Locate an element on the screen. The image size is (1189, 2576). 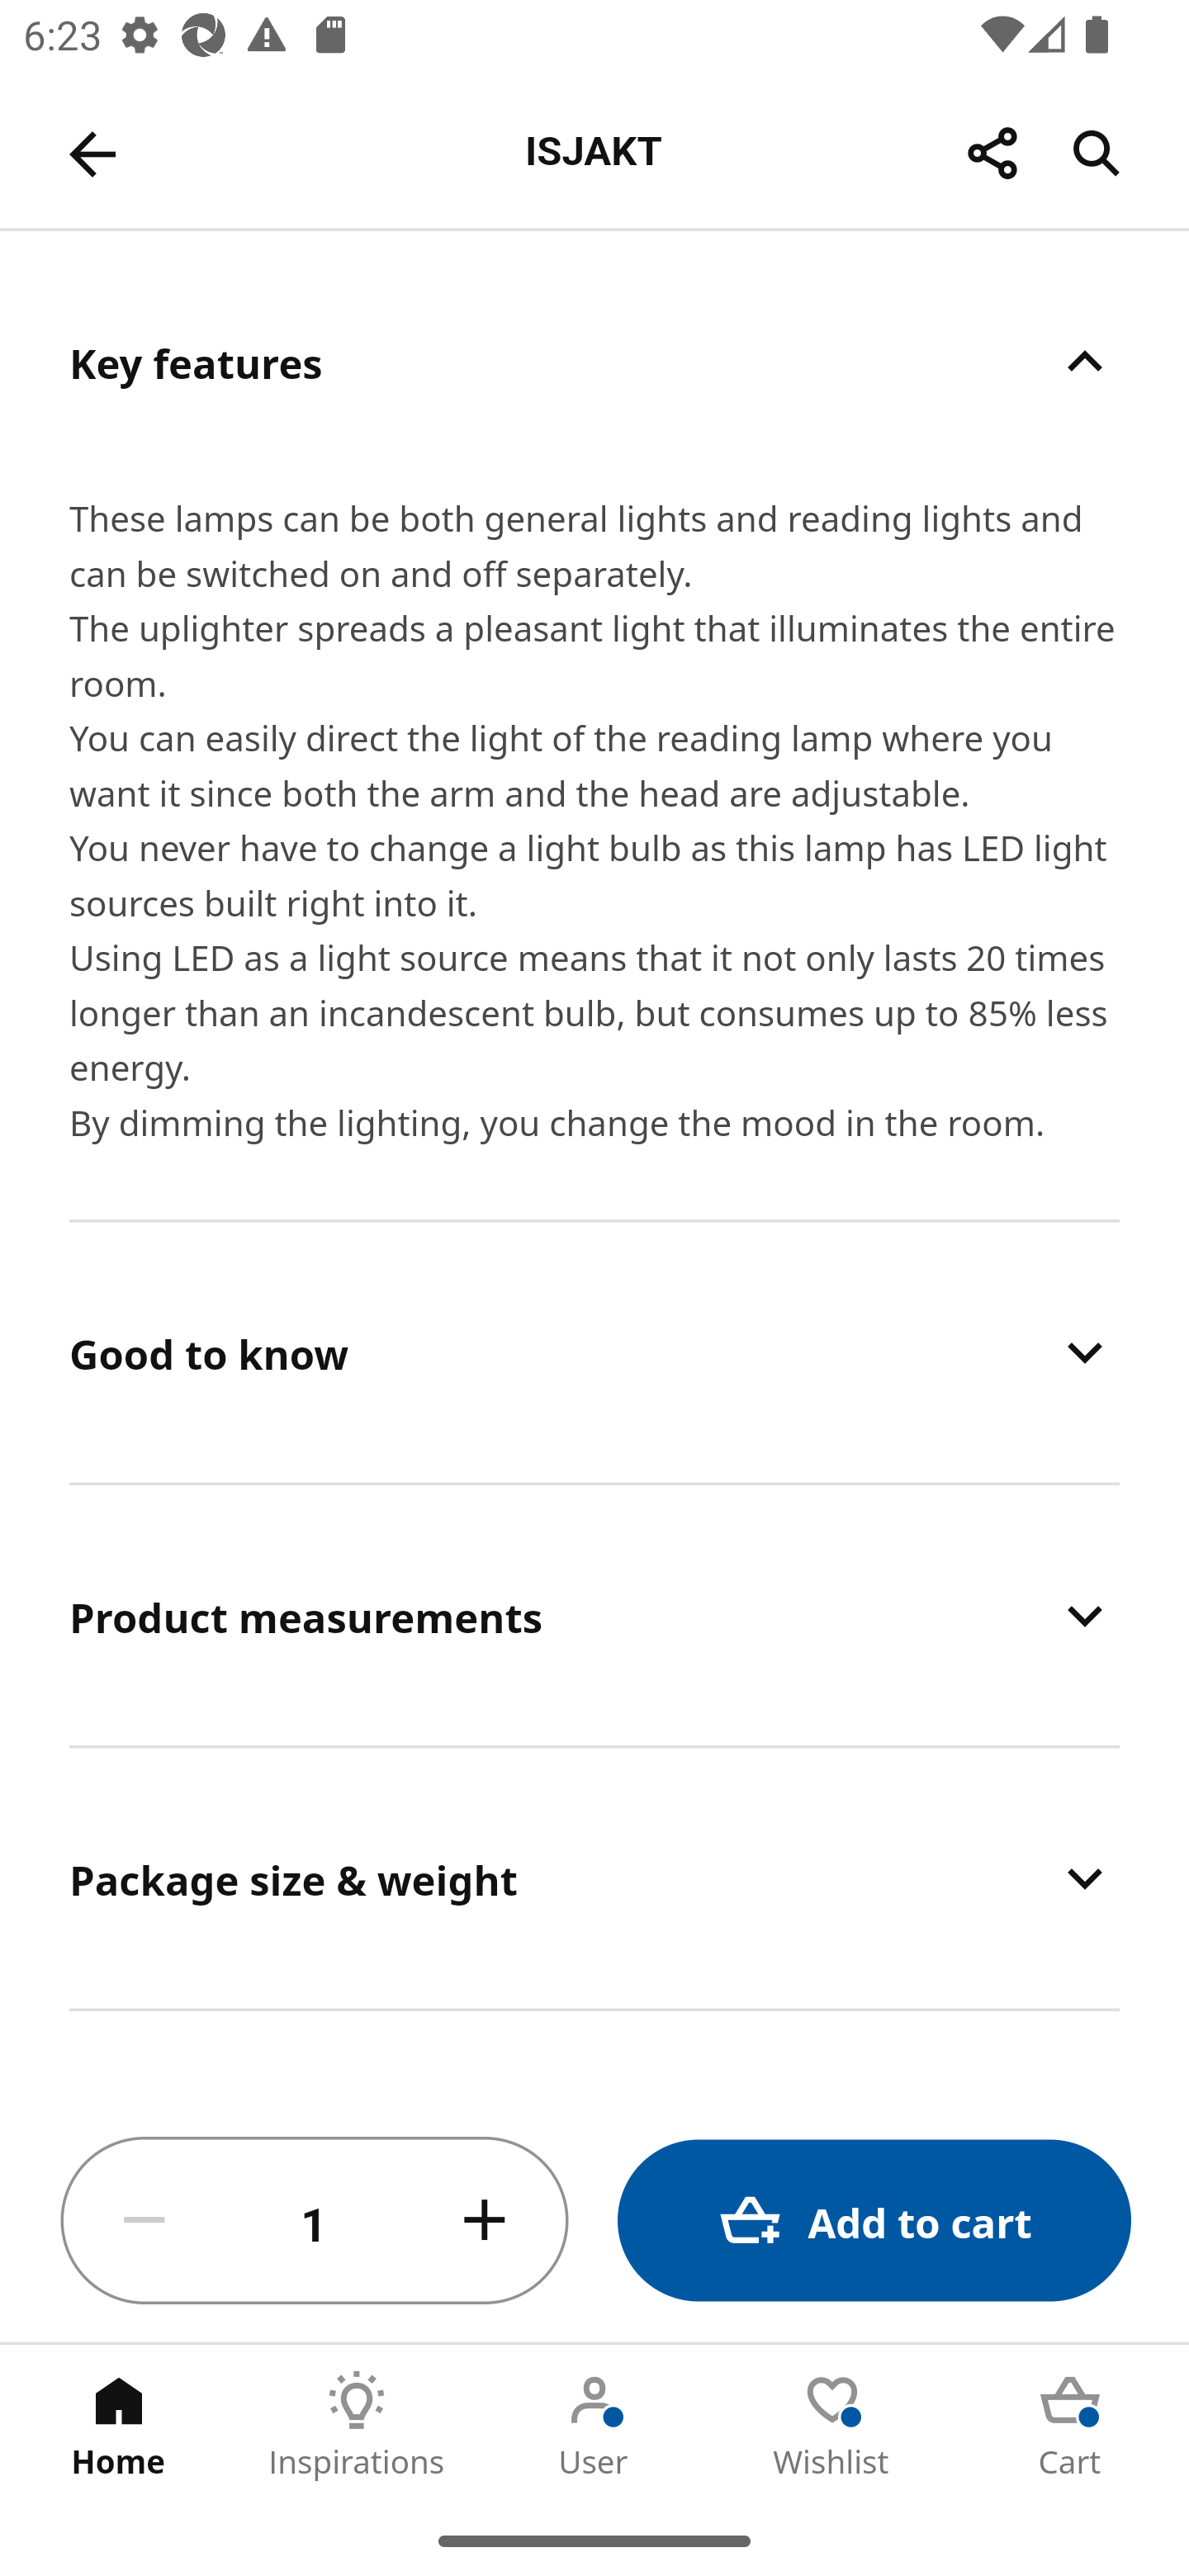
Add to cart is located at coordinates (874, 2221).